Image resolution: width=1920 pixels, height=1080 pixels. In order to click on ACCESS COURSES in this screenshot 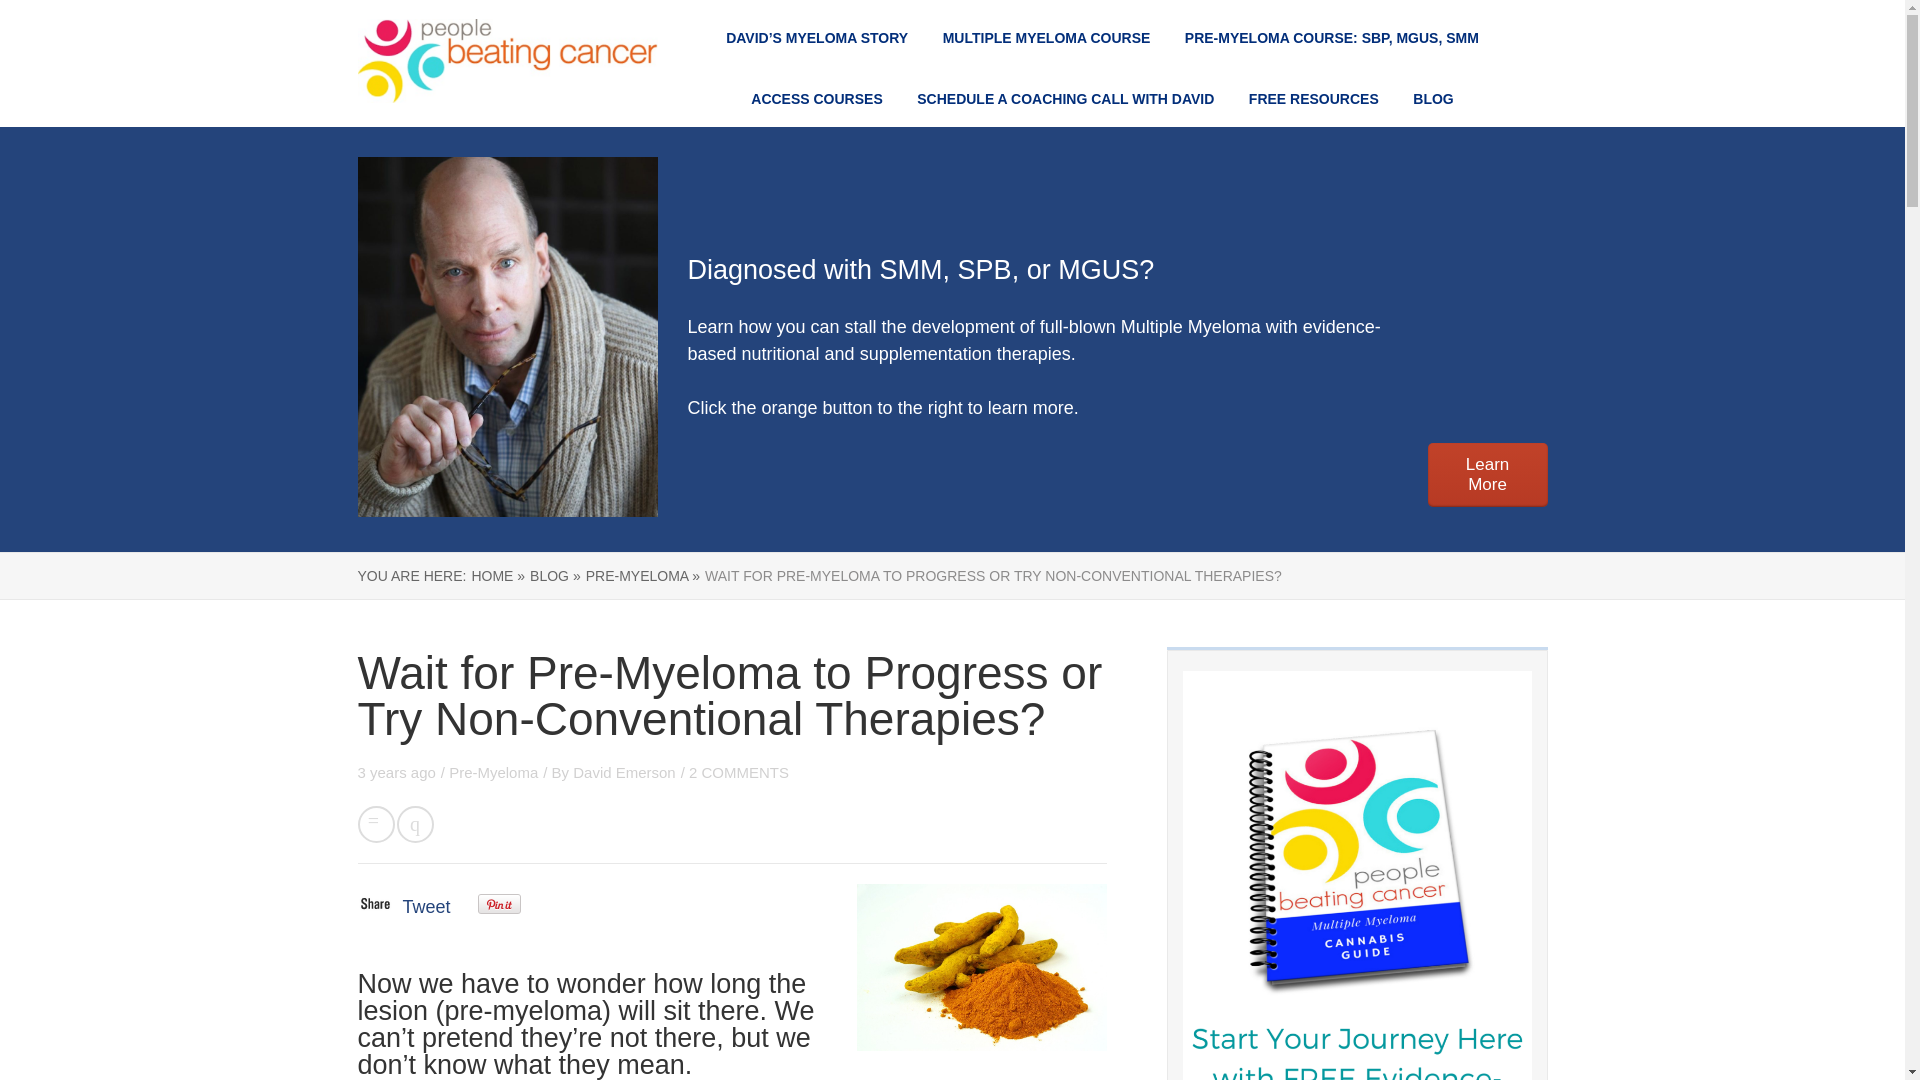, I will do `click(816, 98)`.